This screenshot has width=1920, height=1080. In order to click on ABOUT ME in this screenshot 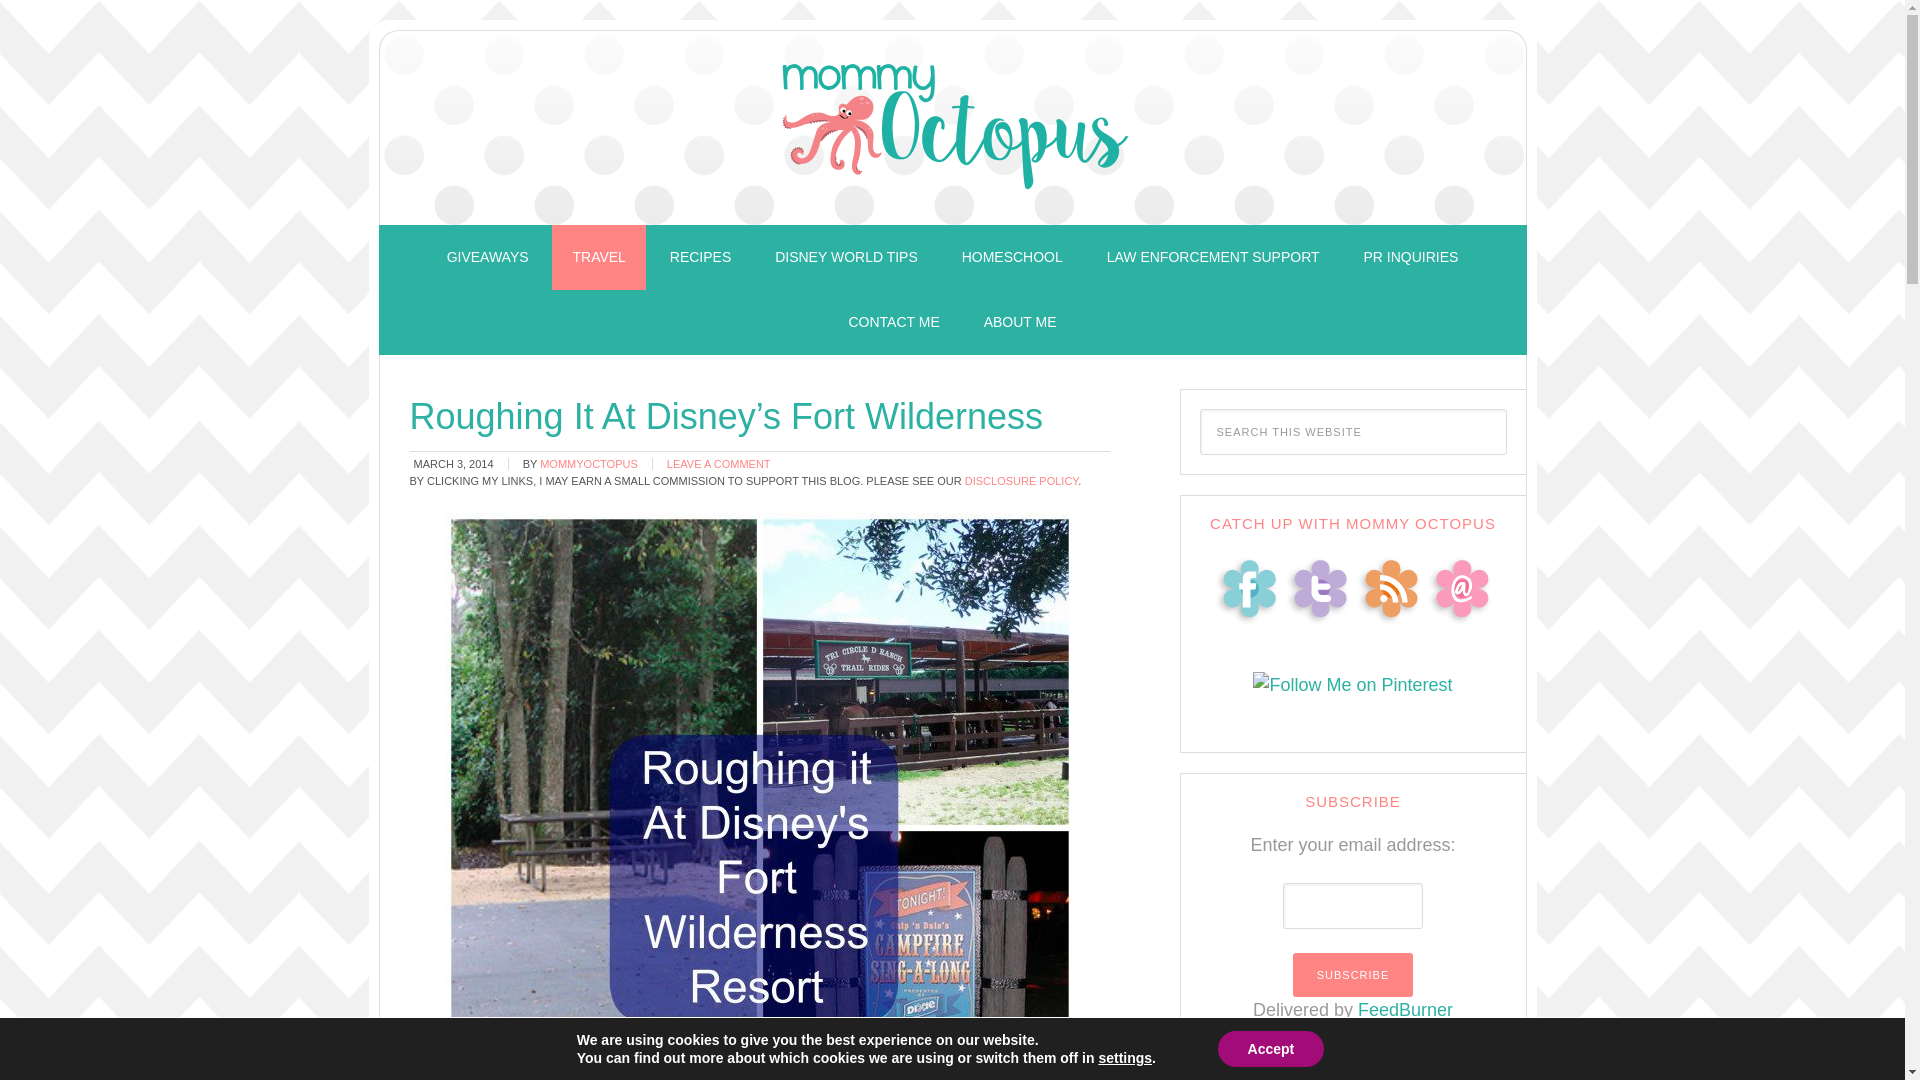, I will do `click(1020, 322)`.